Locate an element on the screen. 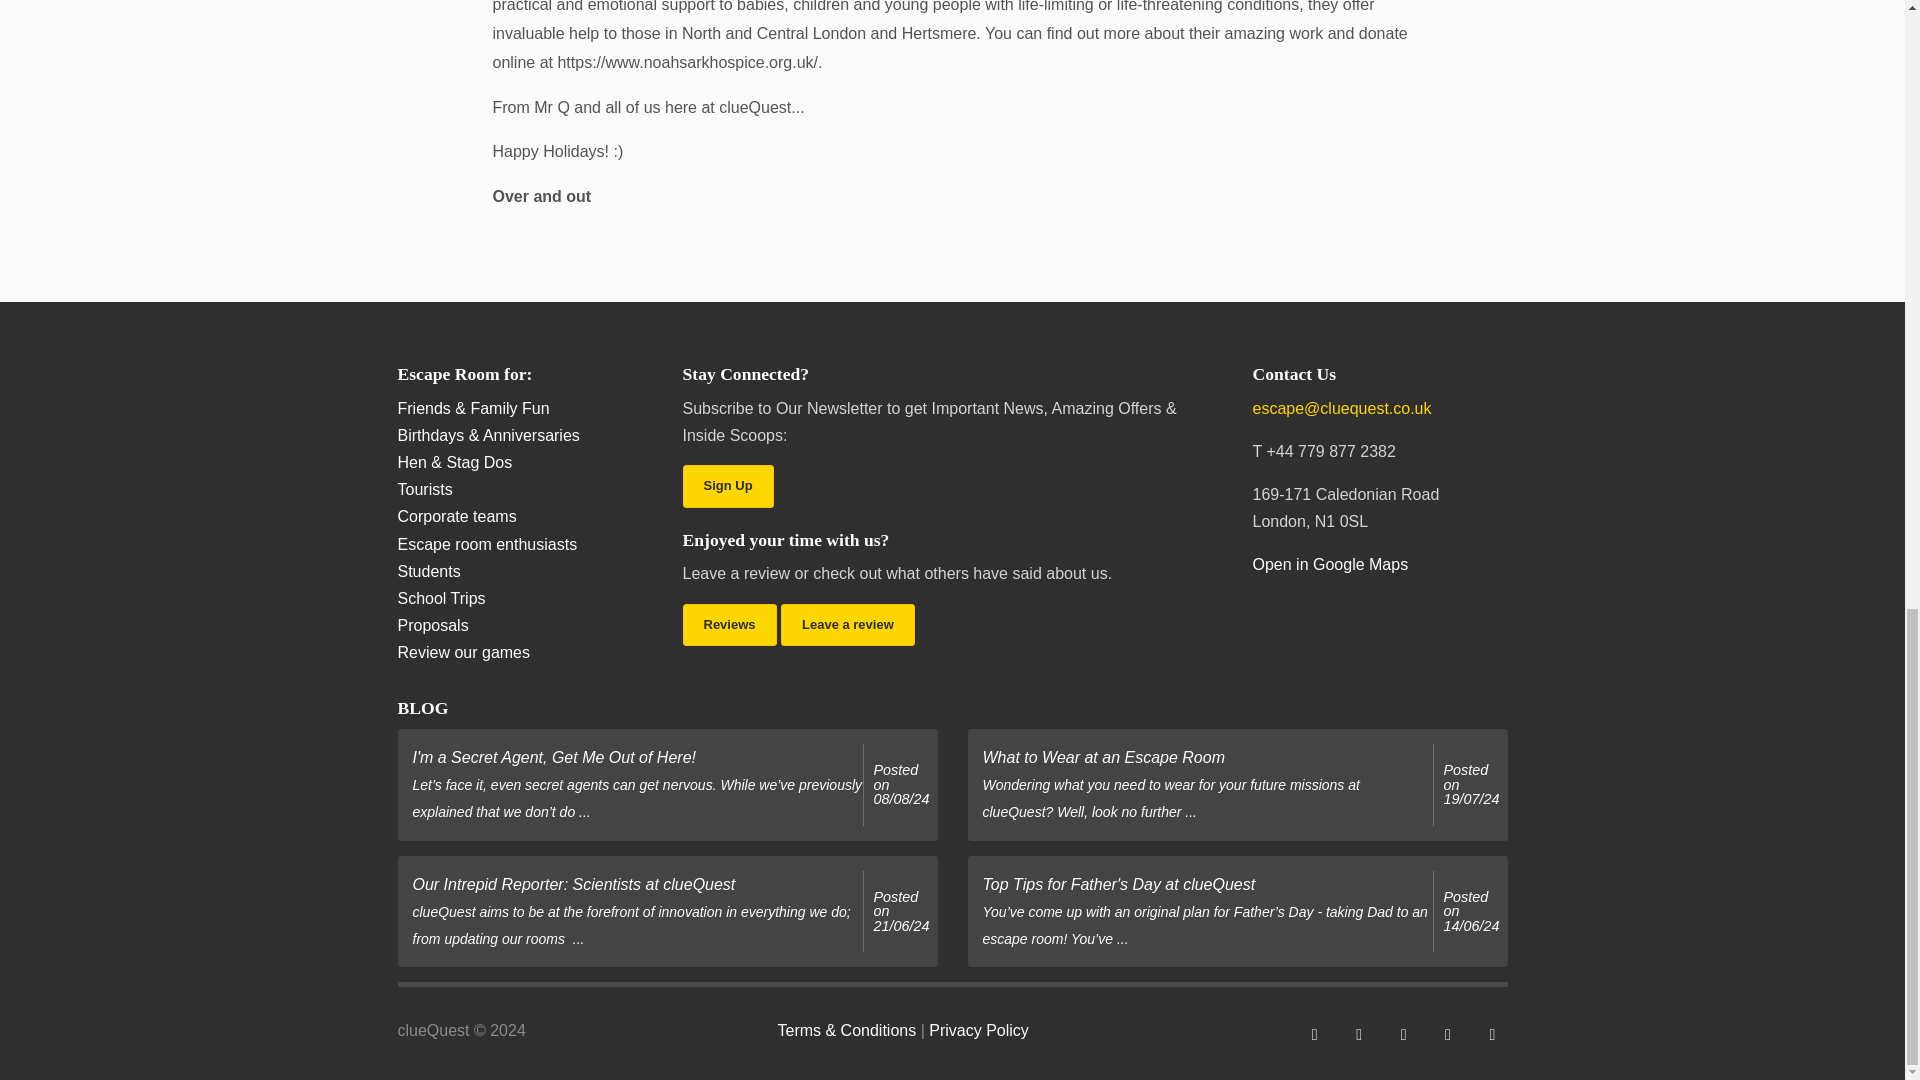 The height and width of the screenshot is (1080, 1920). Instagram is located at coordinates (1403, 1032).